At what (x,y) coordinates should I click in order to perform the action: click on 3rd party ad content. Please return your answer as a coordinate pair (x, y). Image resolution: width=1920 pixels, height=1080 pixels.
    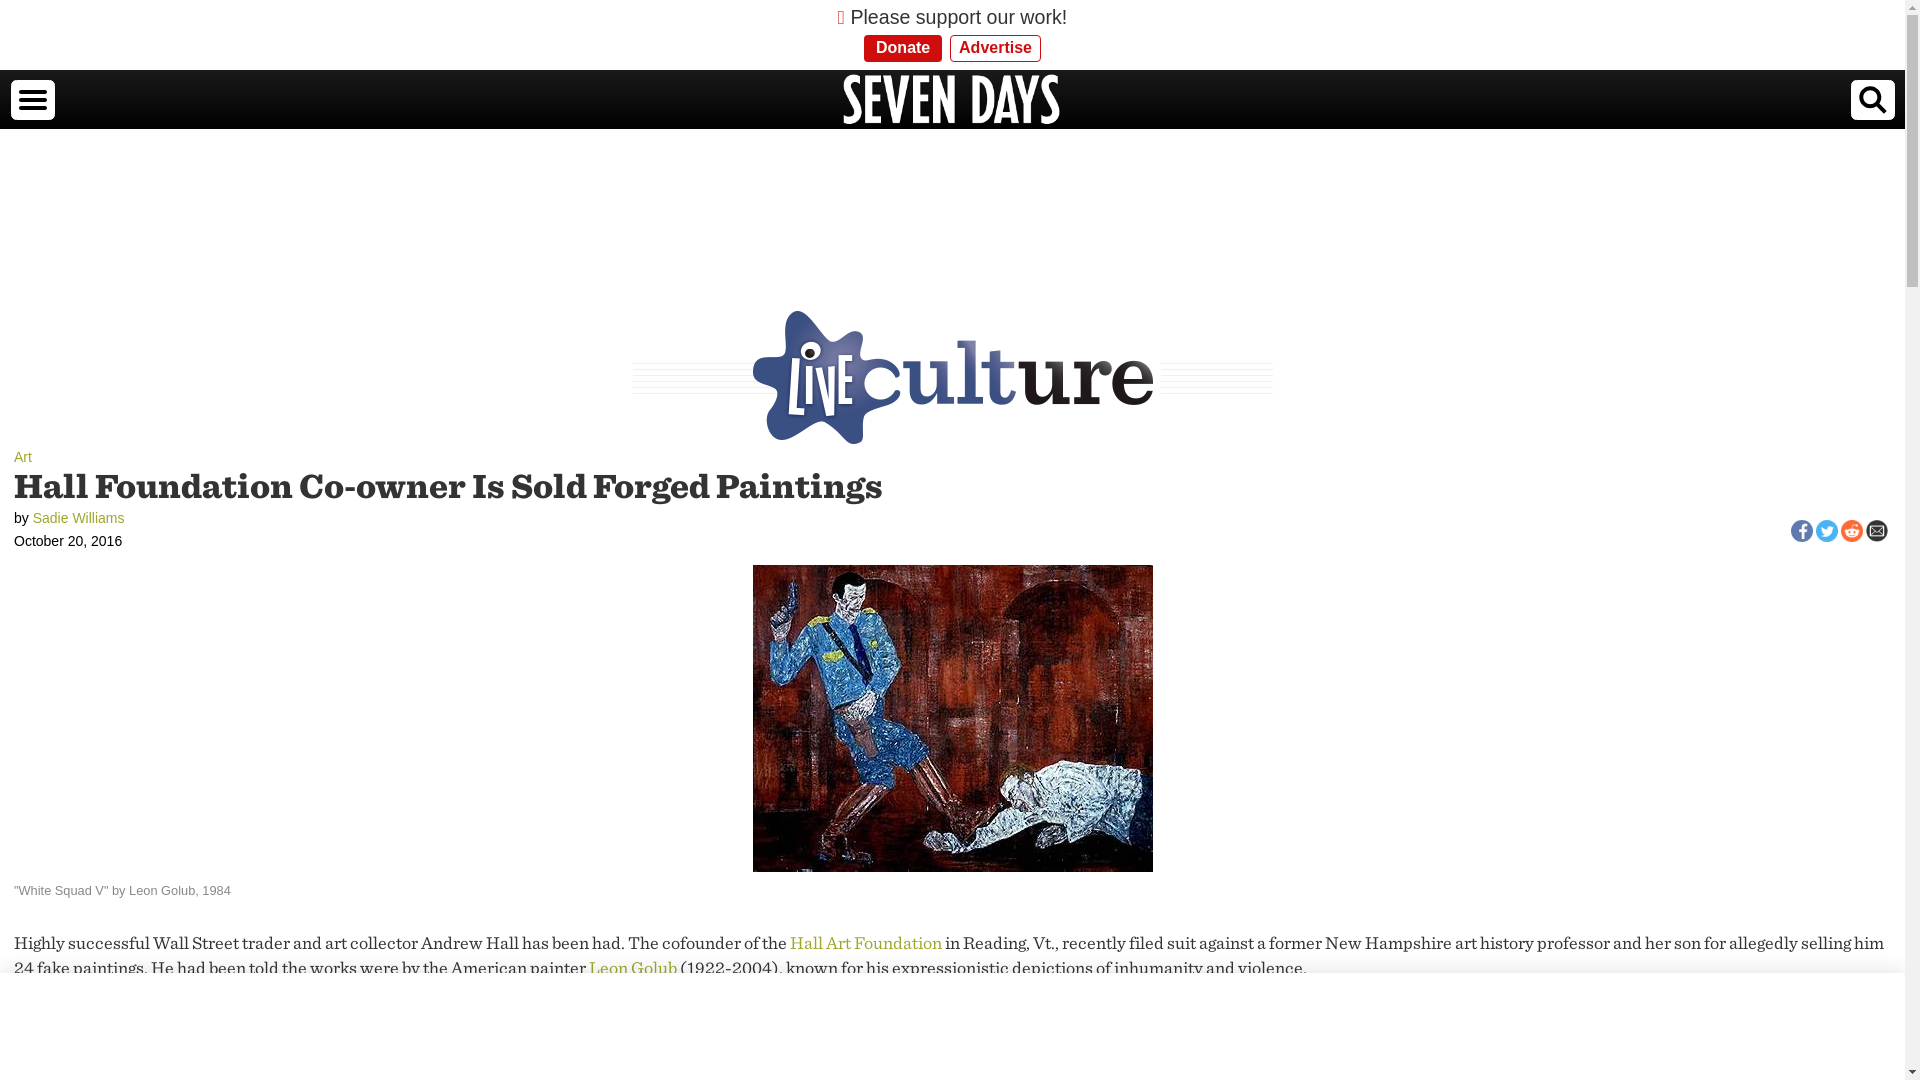
    Looking at the image, I should click on (951, 1026).